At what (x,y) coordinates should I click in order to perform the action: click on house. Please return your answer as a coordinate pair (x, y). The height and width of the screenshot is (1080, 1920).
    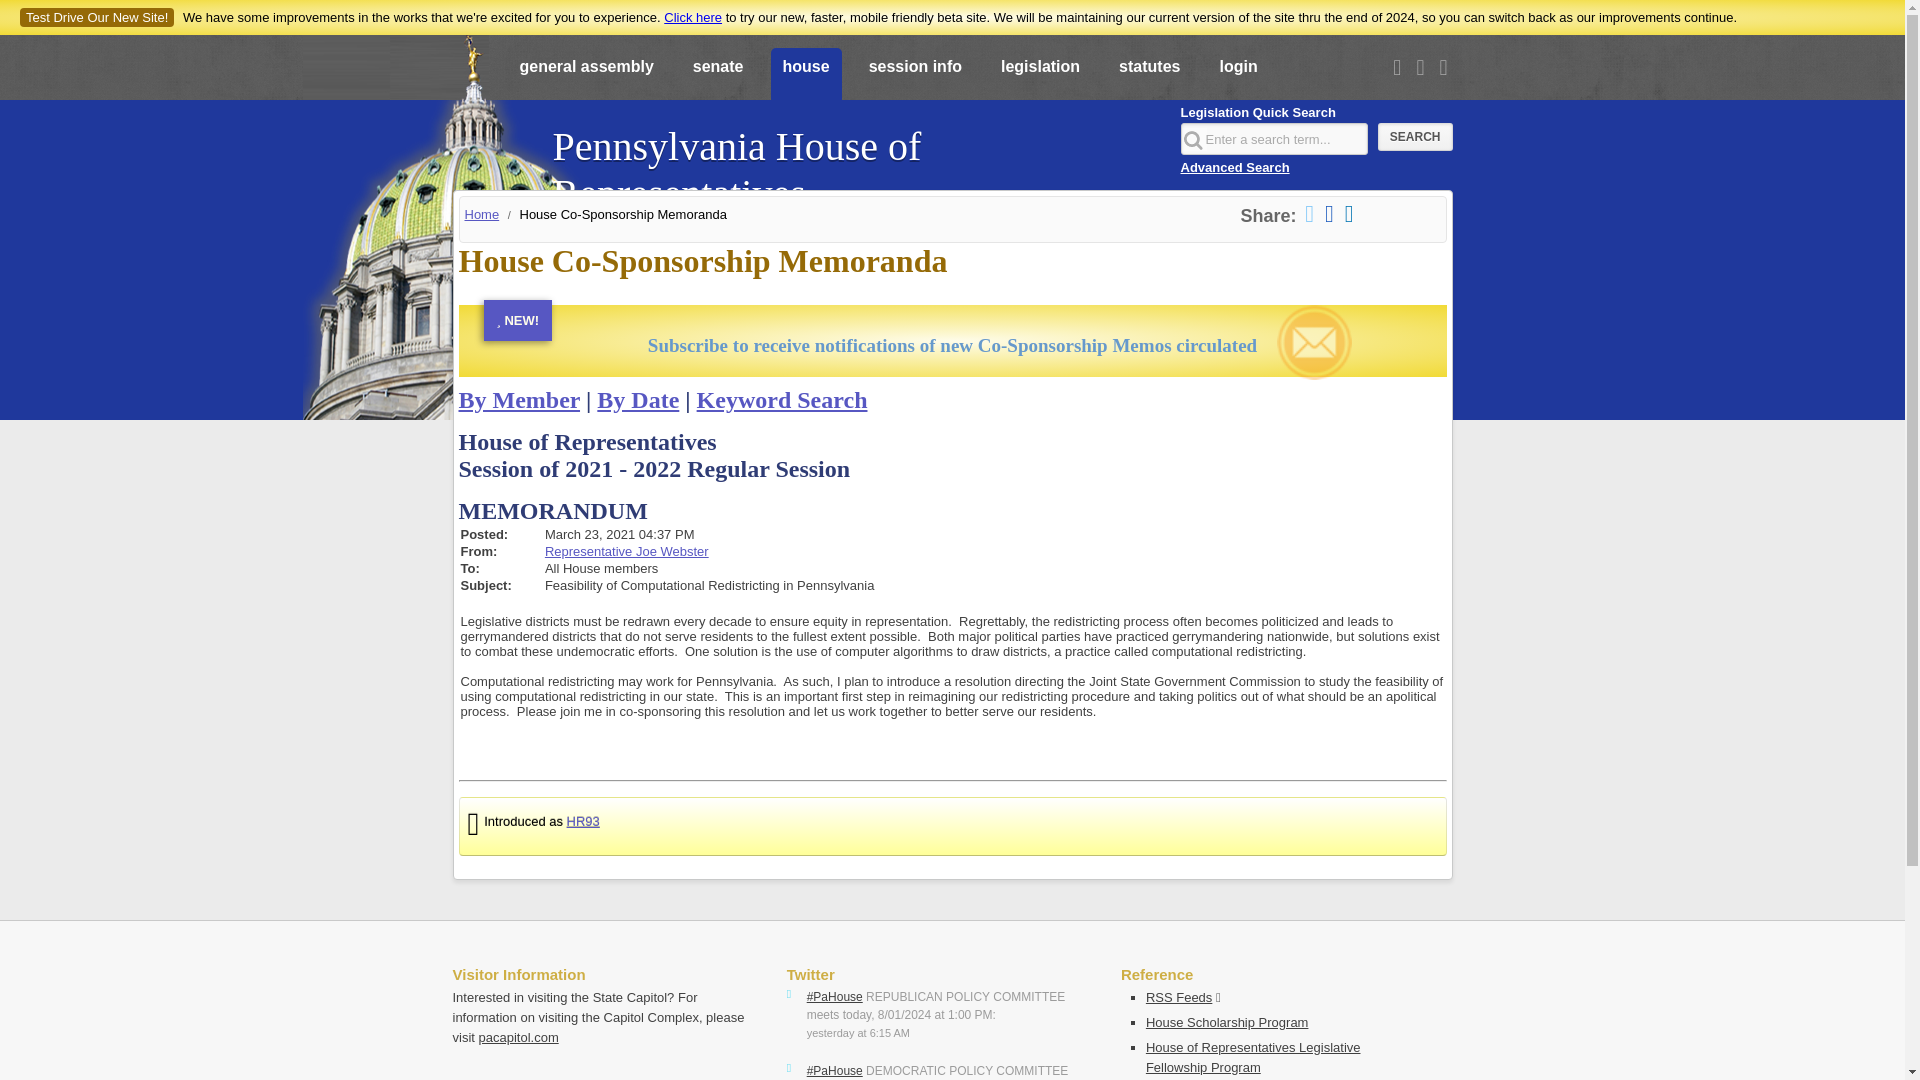
    Looking at the image, I should click on (804, 75).